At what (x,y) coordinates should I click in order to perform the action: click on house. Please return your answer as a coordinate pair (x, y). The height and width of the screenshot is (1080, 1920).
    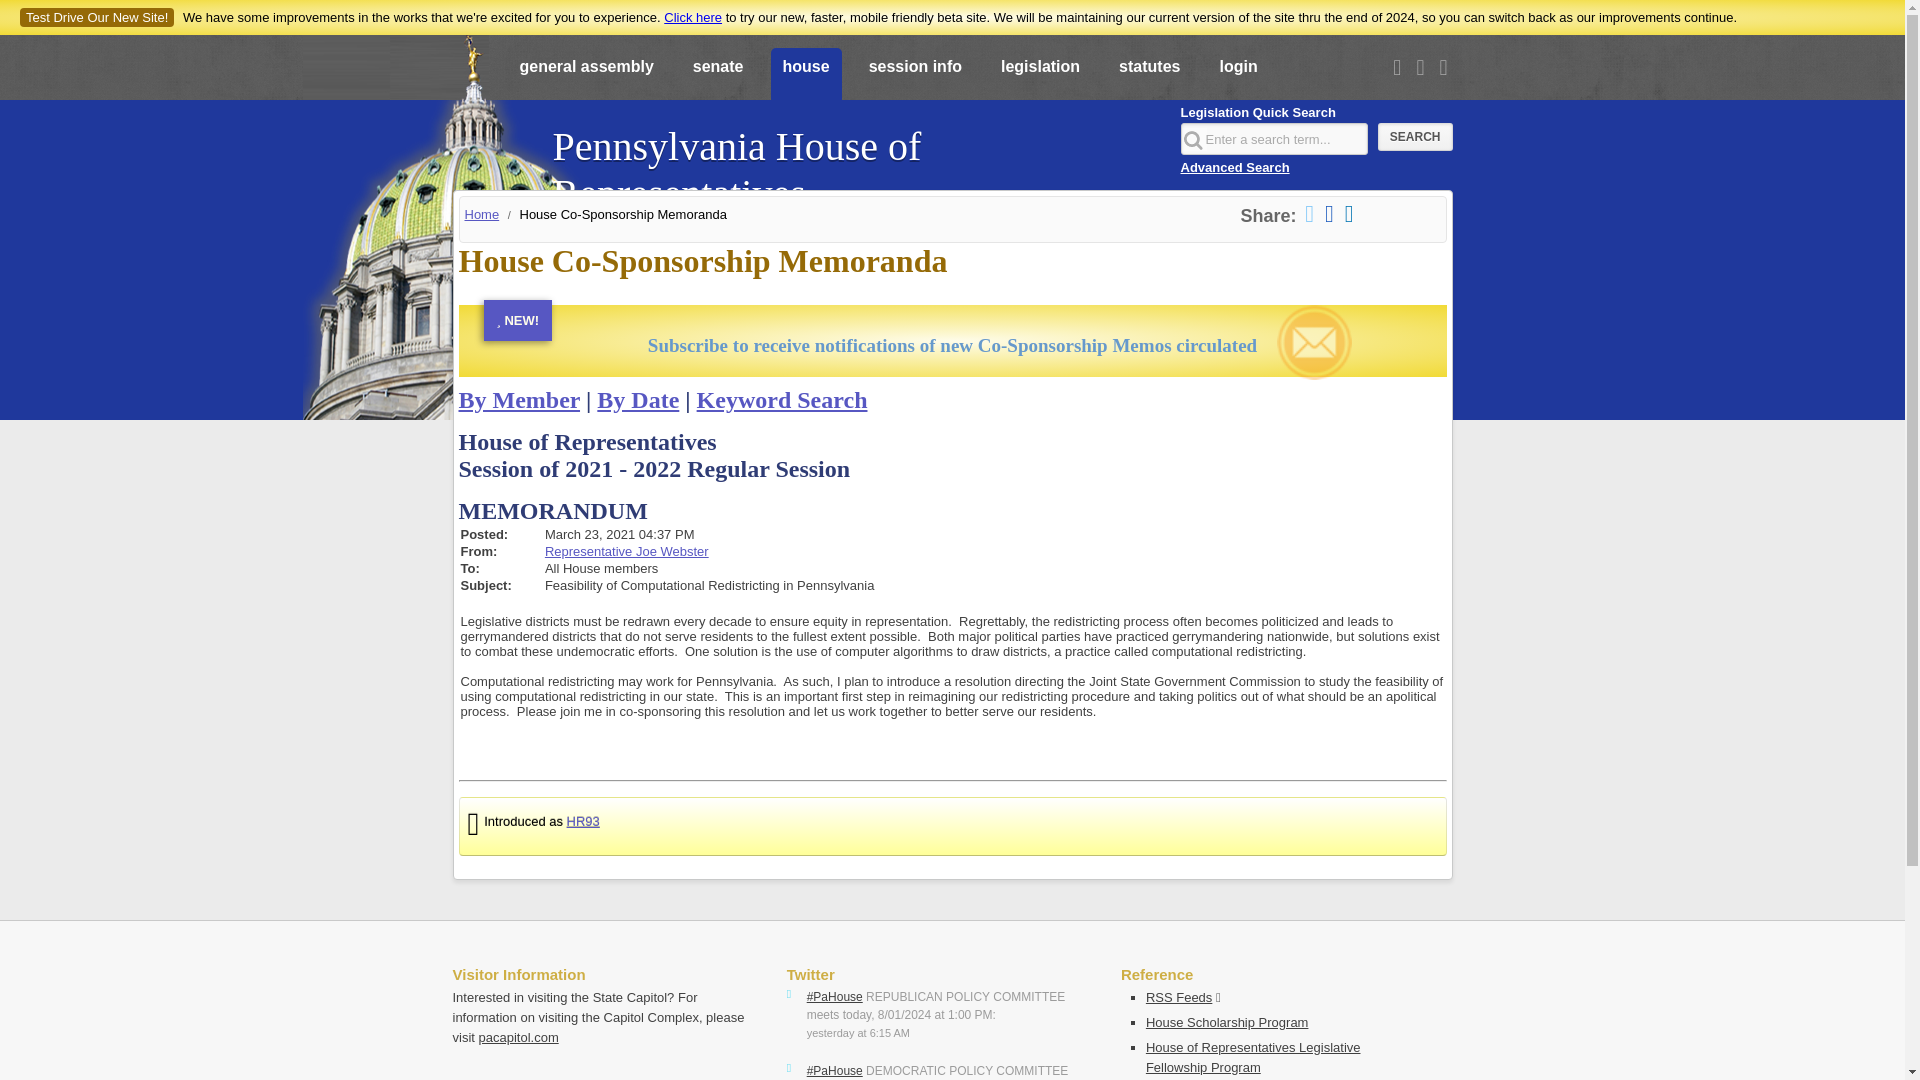
    Looking at the image, I should click on (804, 75).